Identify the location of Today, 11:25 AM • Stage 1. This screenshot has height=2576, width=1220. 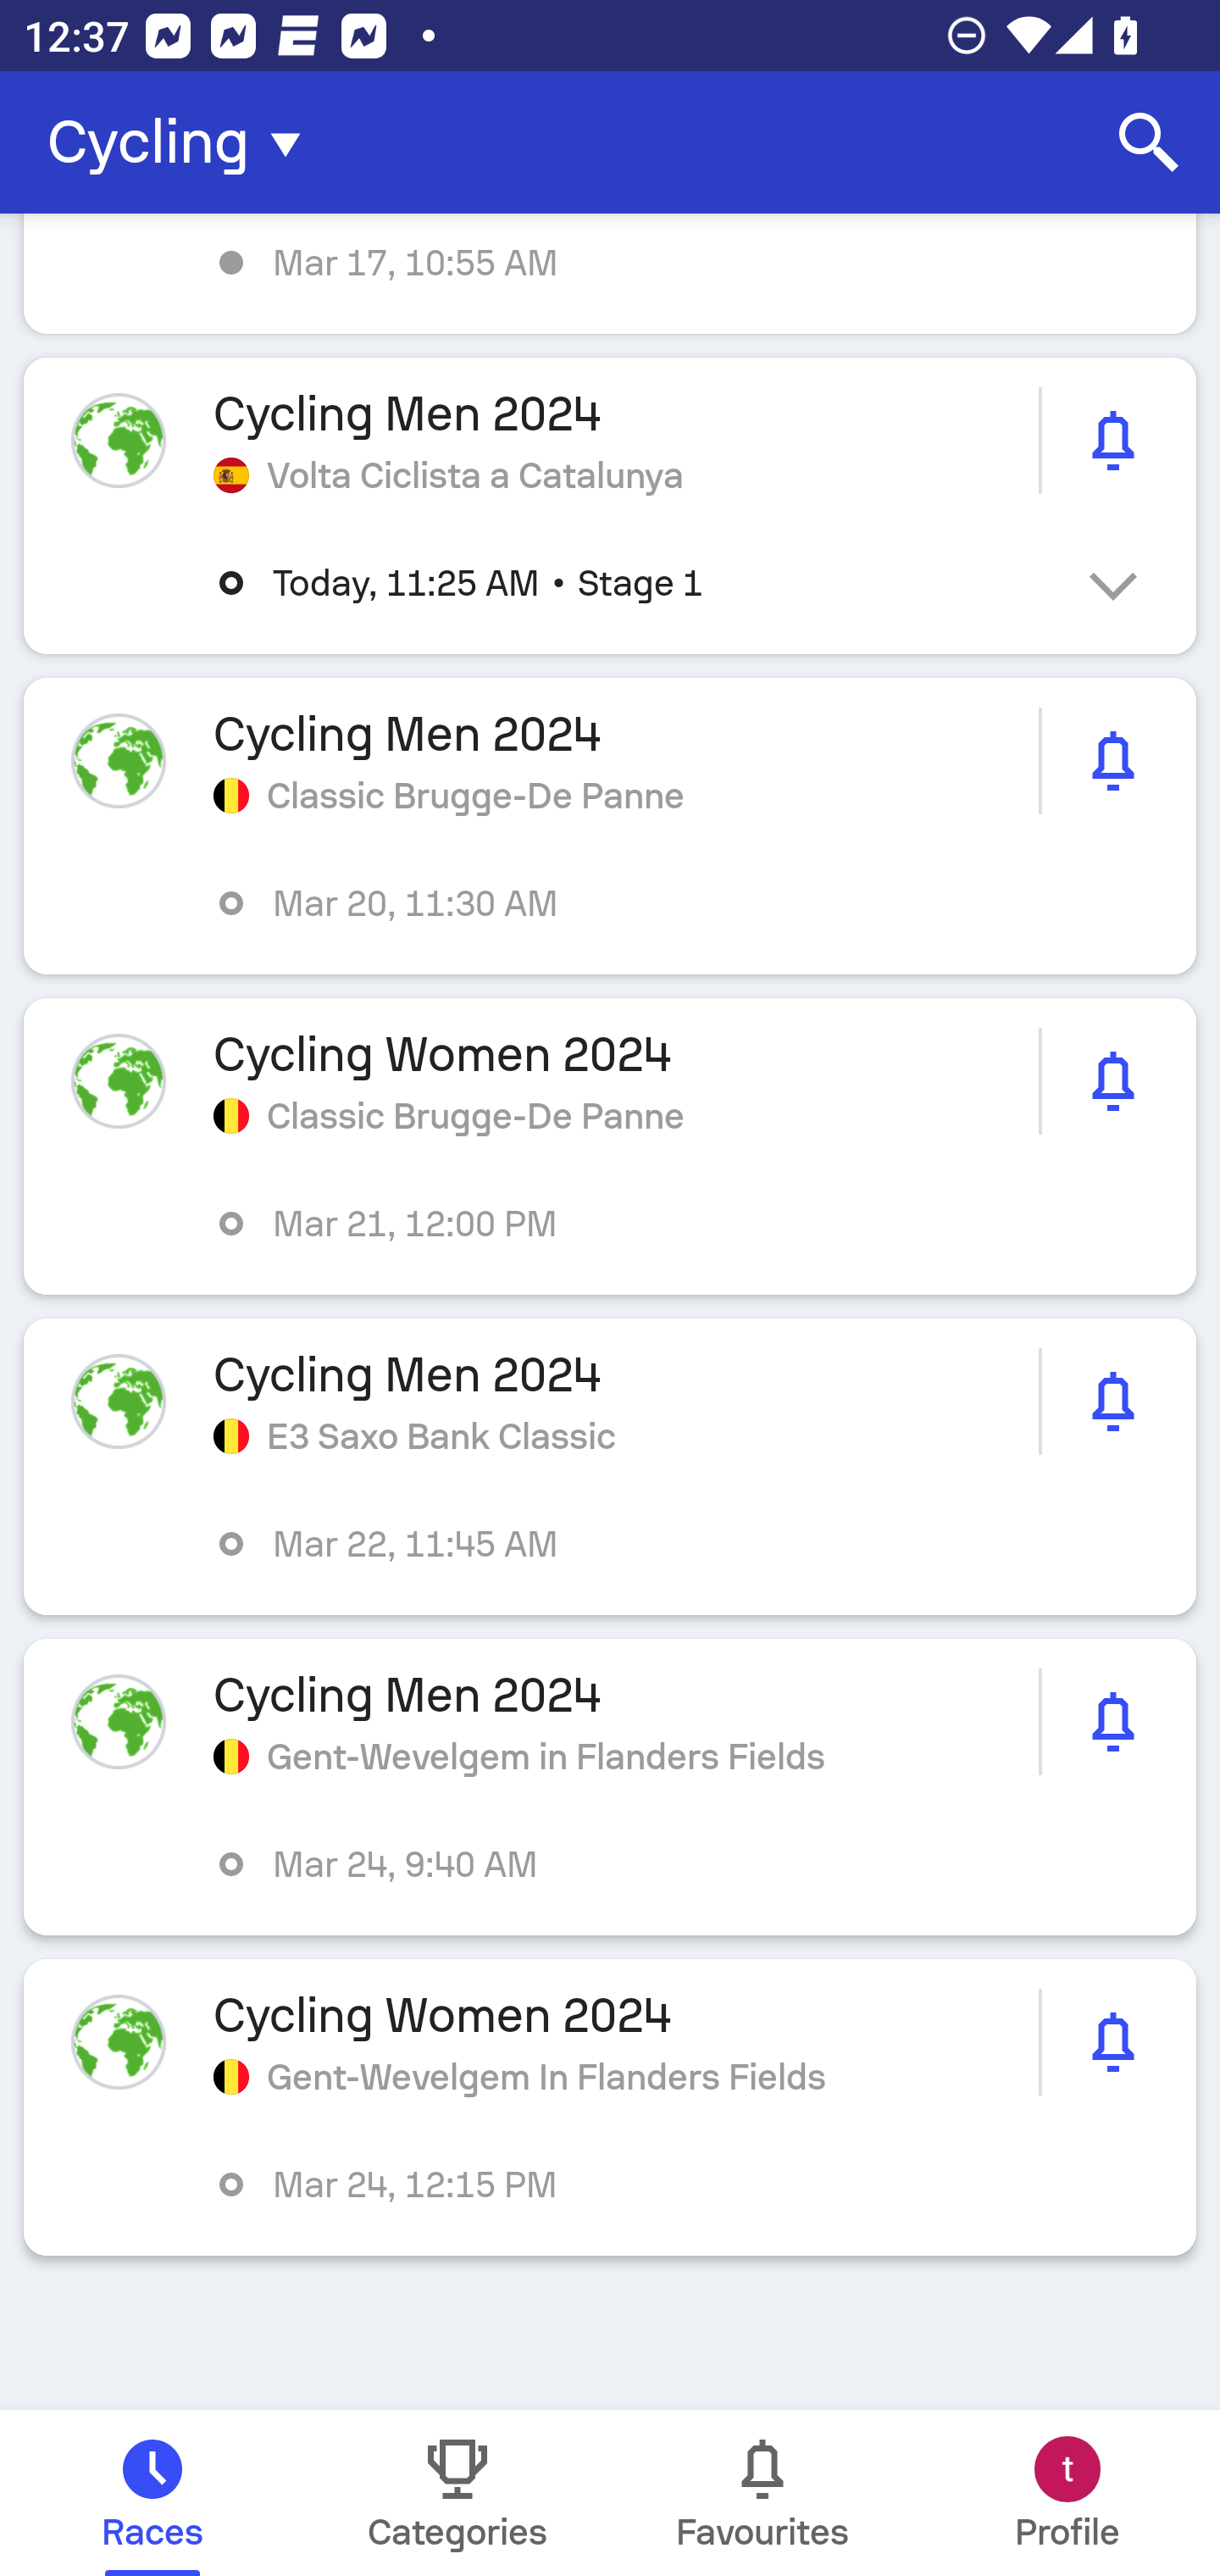
(634, 583).